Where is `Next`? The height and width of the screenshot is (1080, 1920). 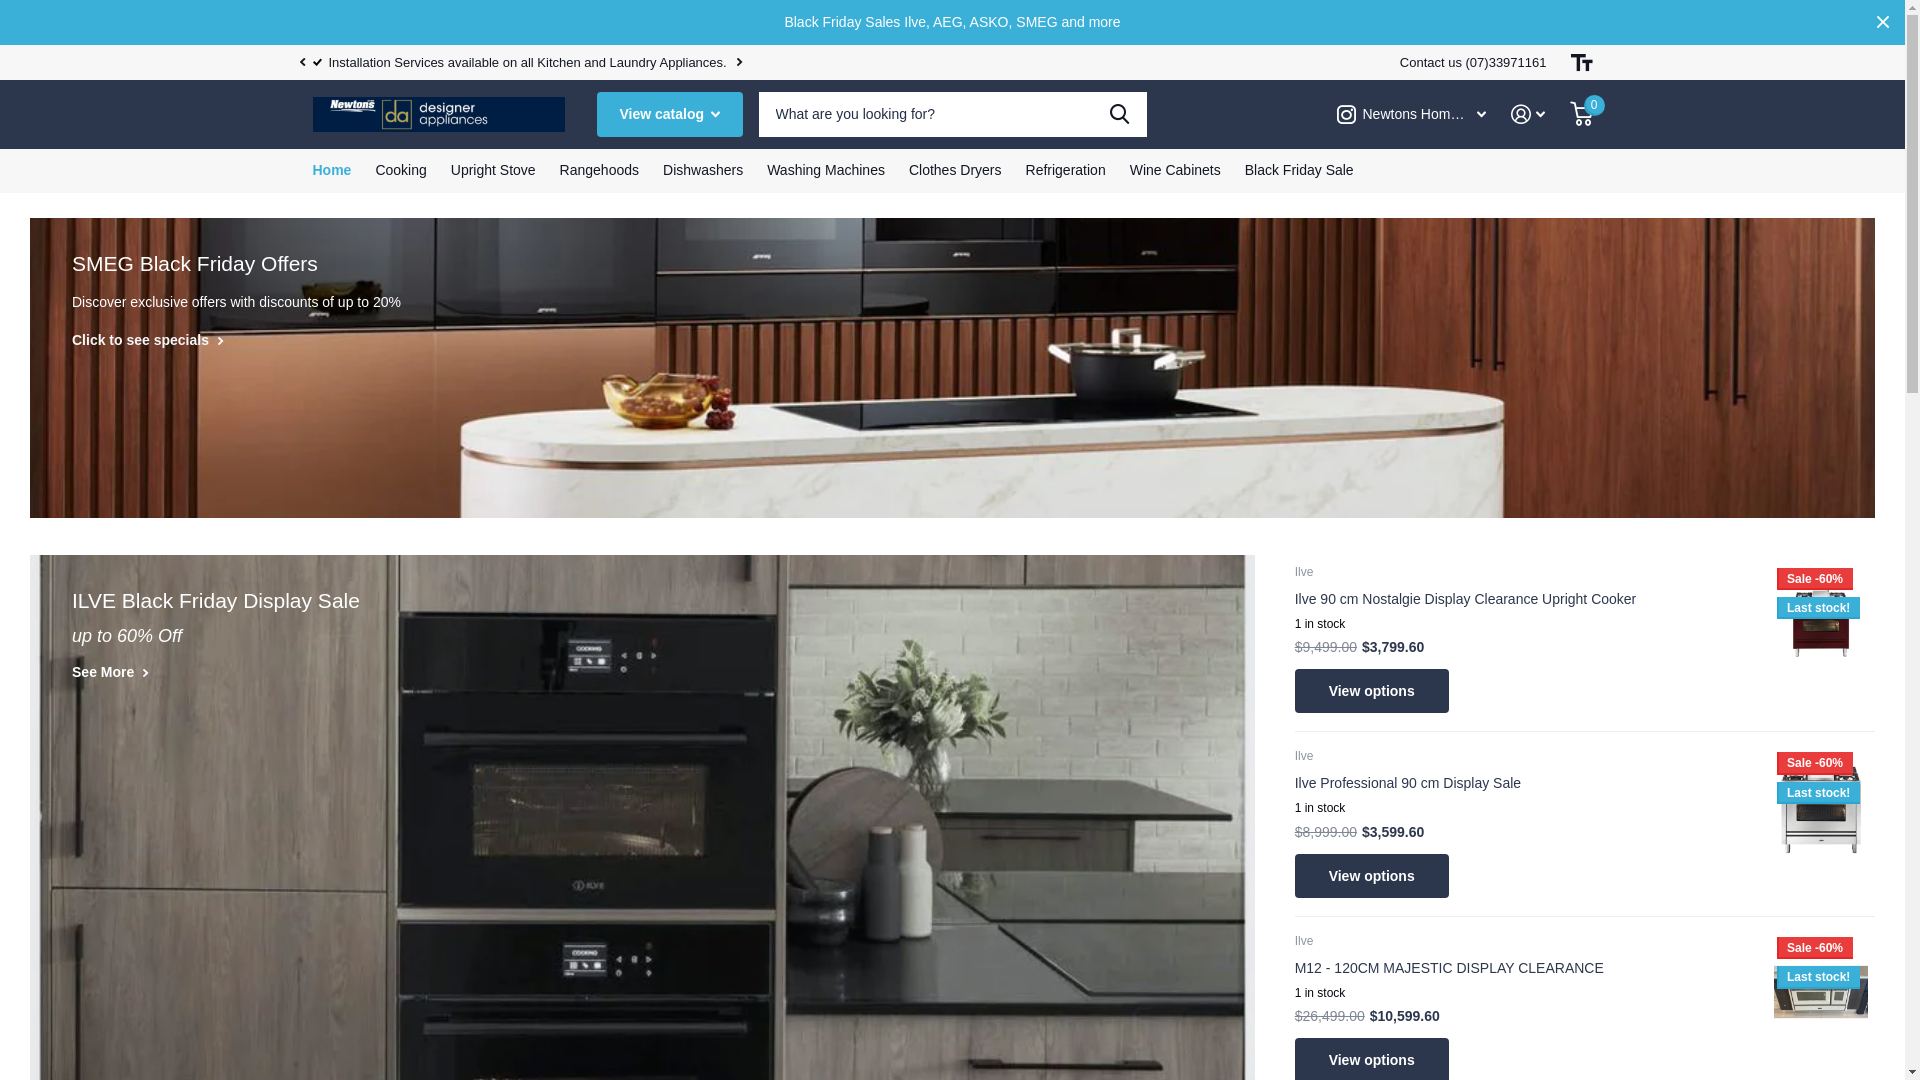 Next is located at coordinates (740, 62).